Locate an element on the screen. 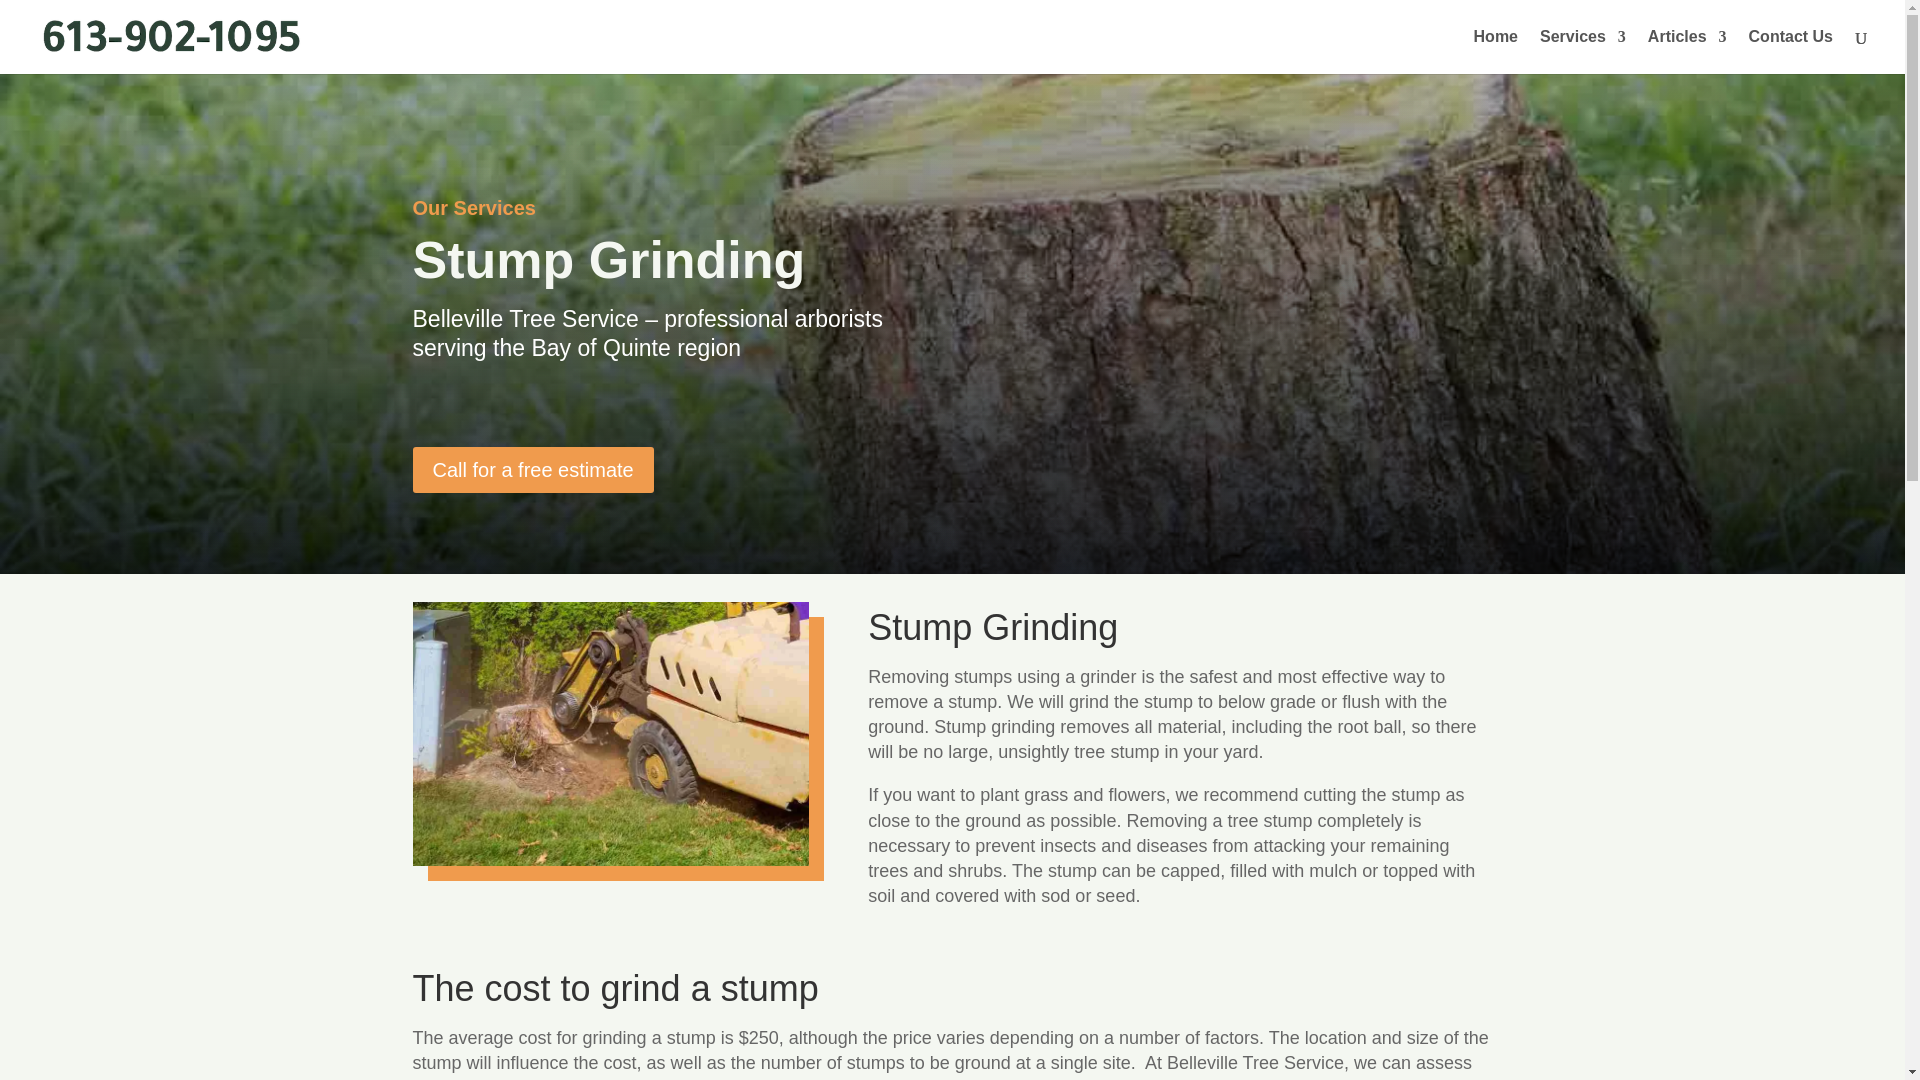  Belleville Tree Service Stump grinder removing stump is located at coordinates (610, 858).